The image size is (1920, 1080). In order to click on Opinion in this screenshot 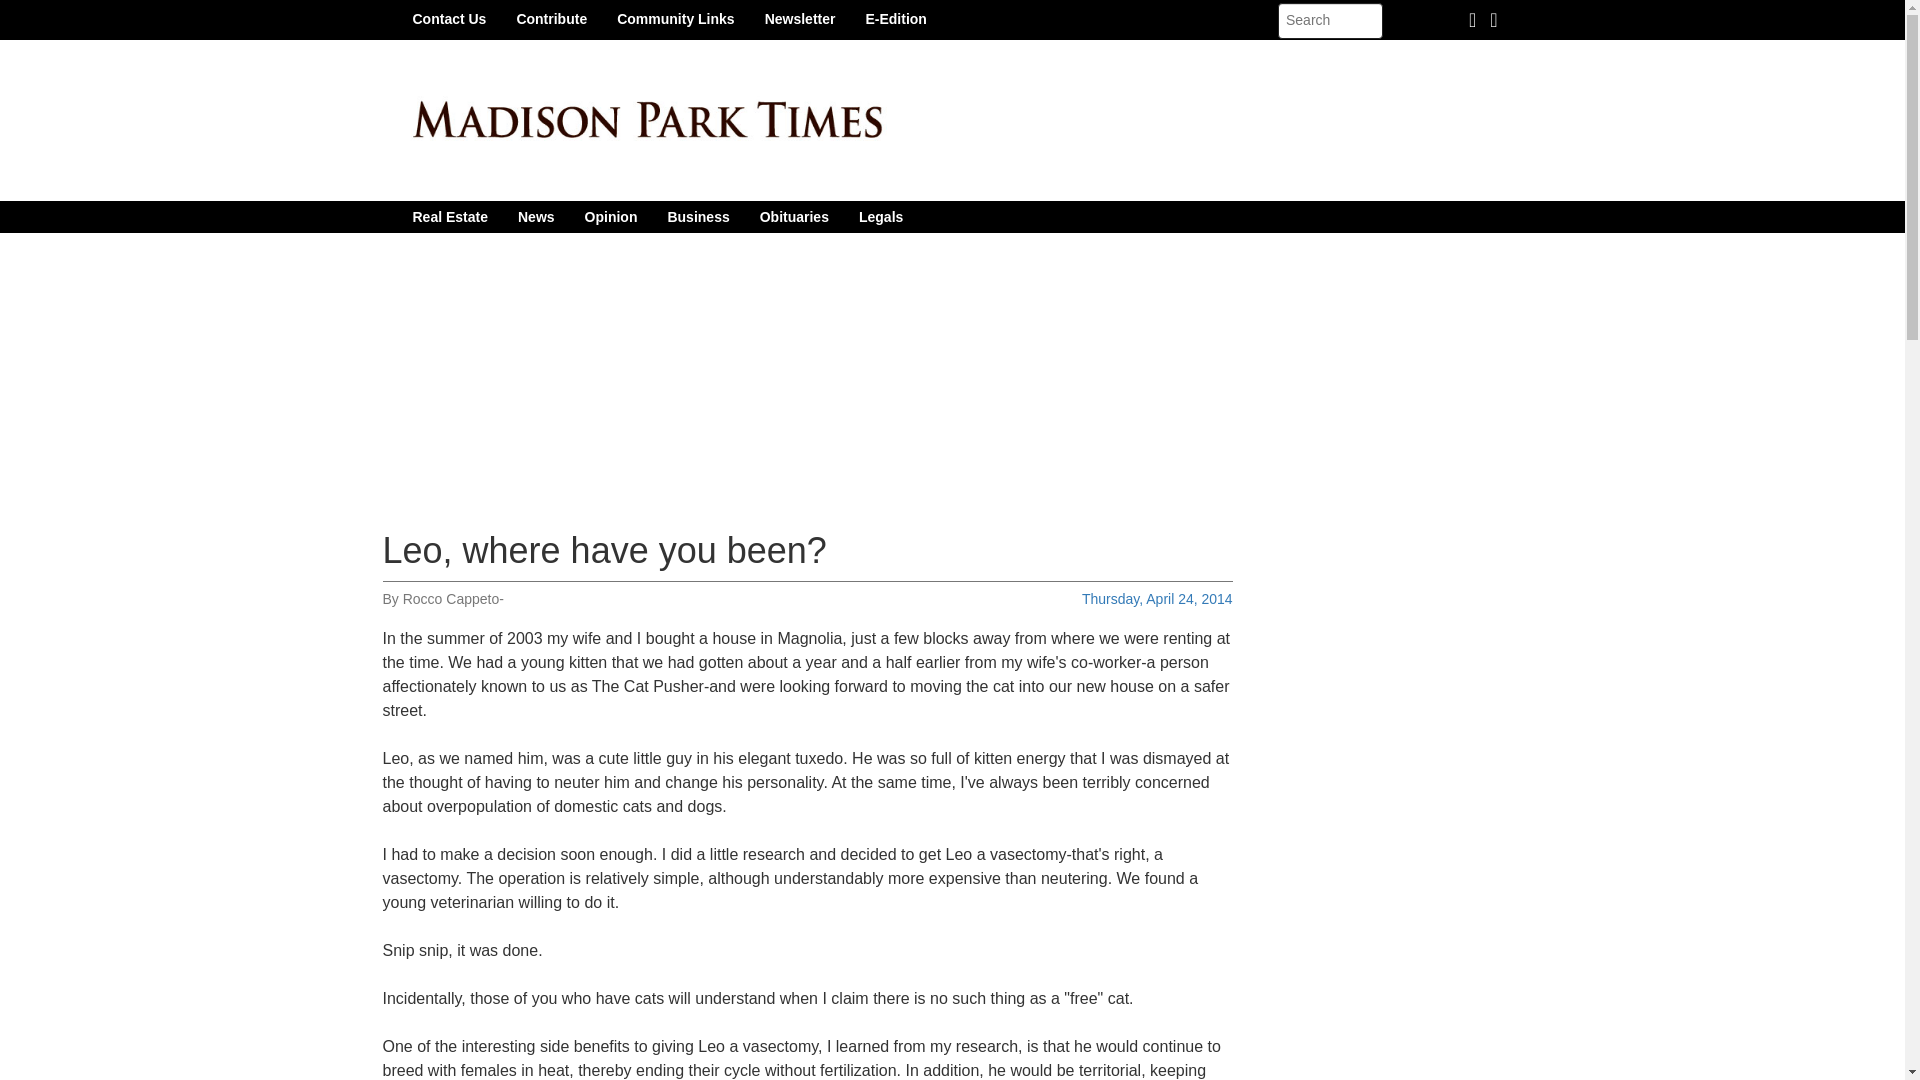, I will do `click(611, 216)`.